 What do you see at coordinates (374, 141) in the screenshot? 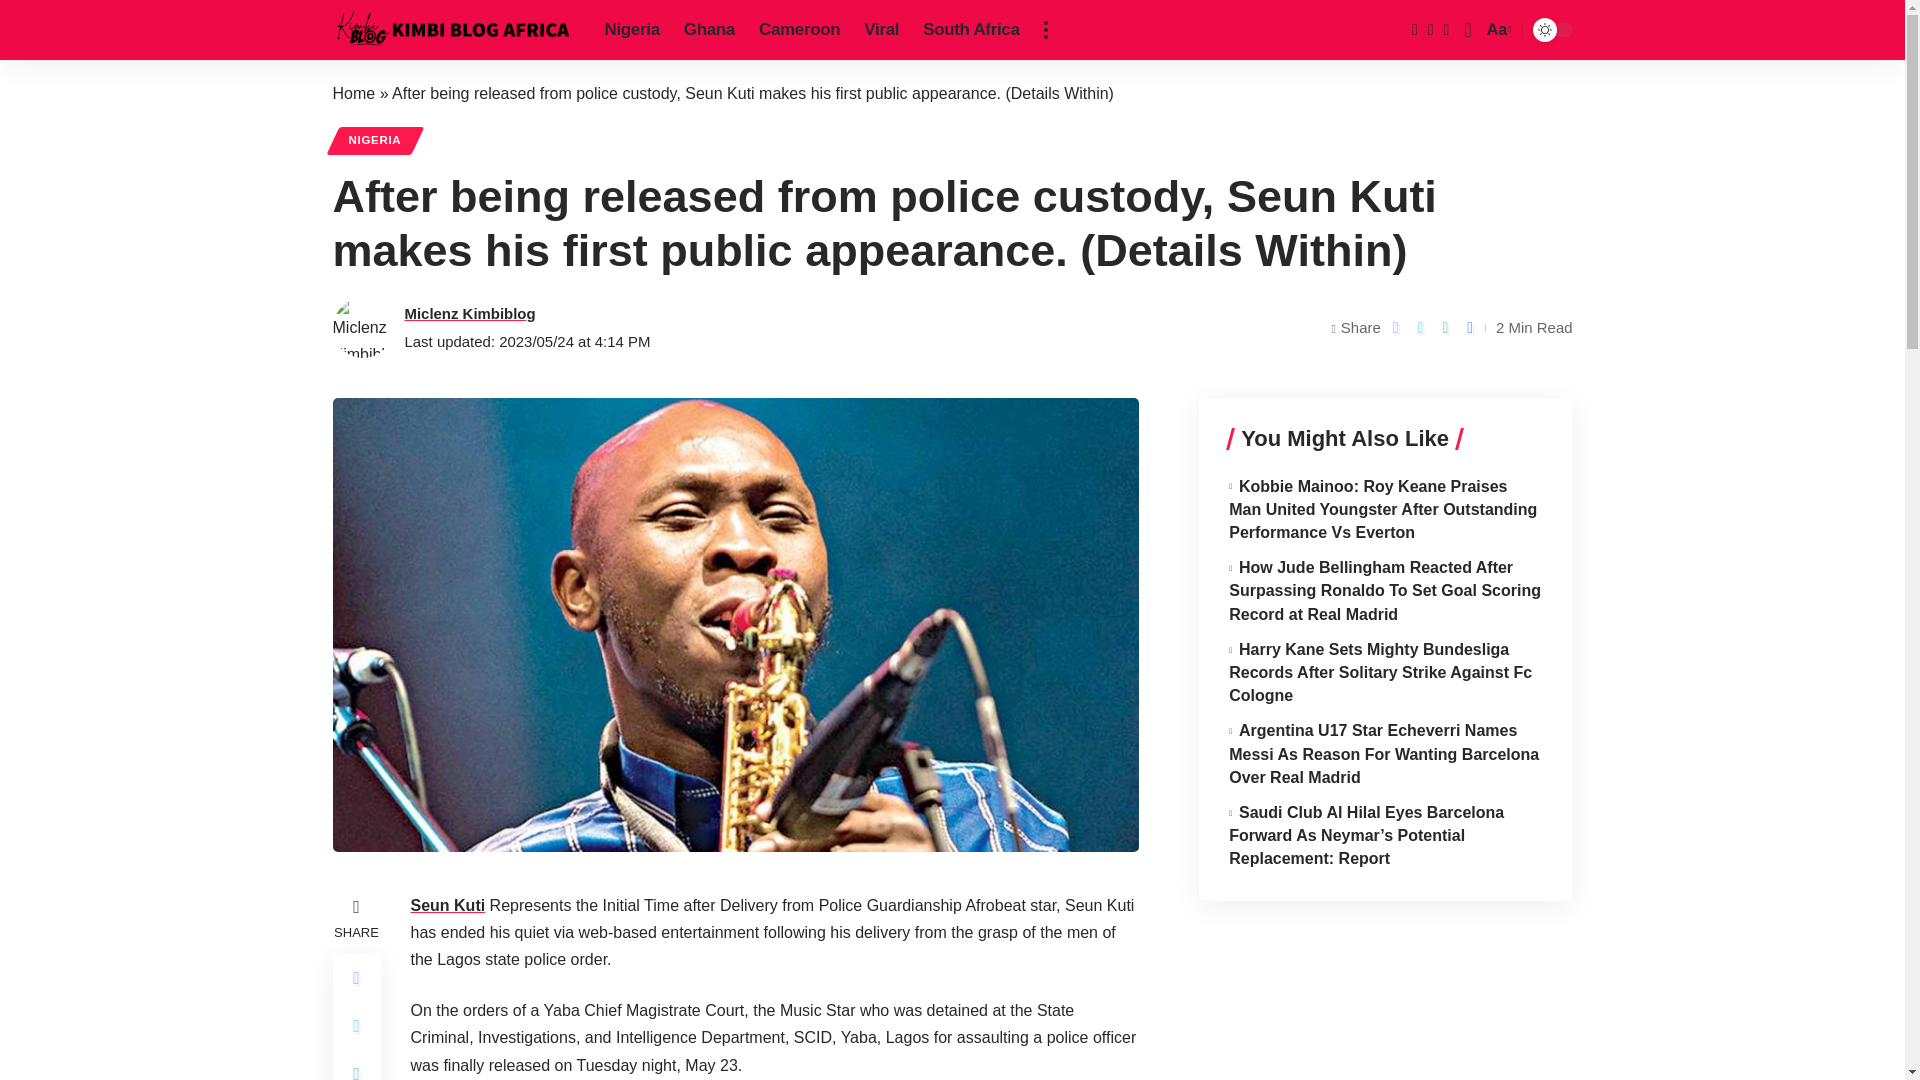
I see `NIGERIA` at bounding box center [374, 141].